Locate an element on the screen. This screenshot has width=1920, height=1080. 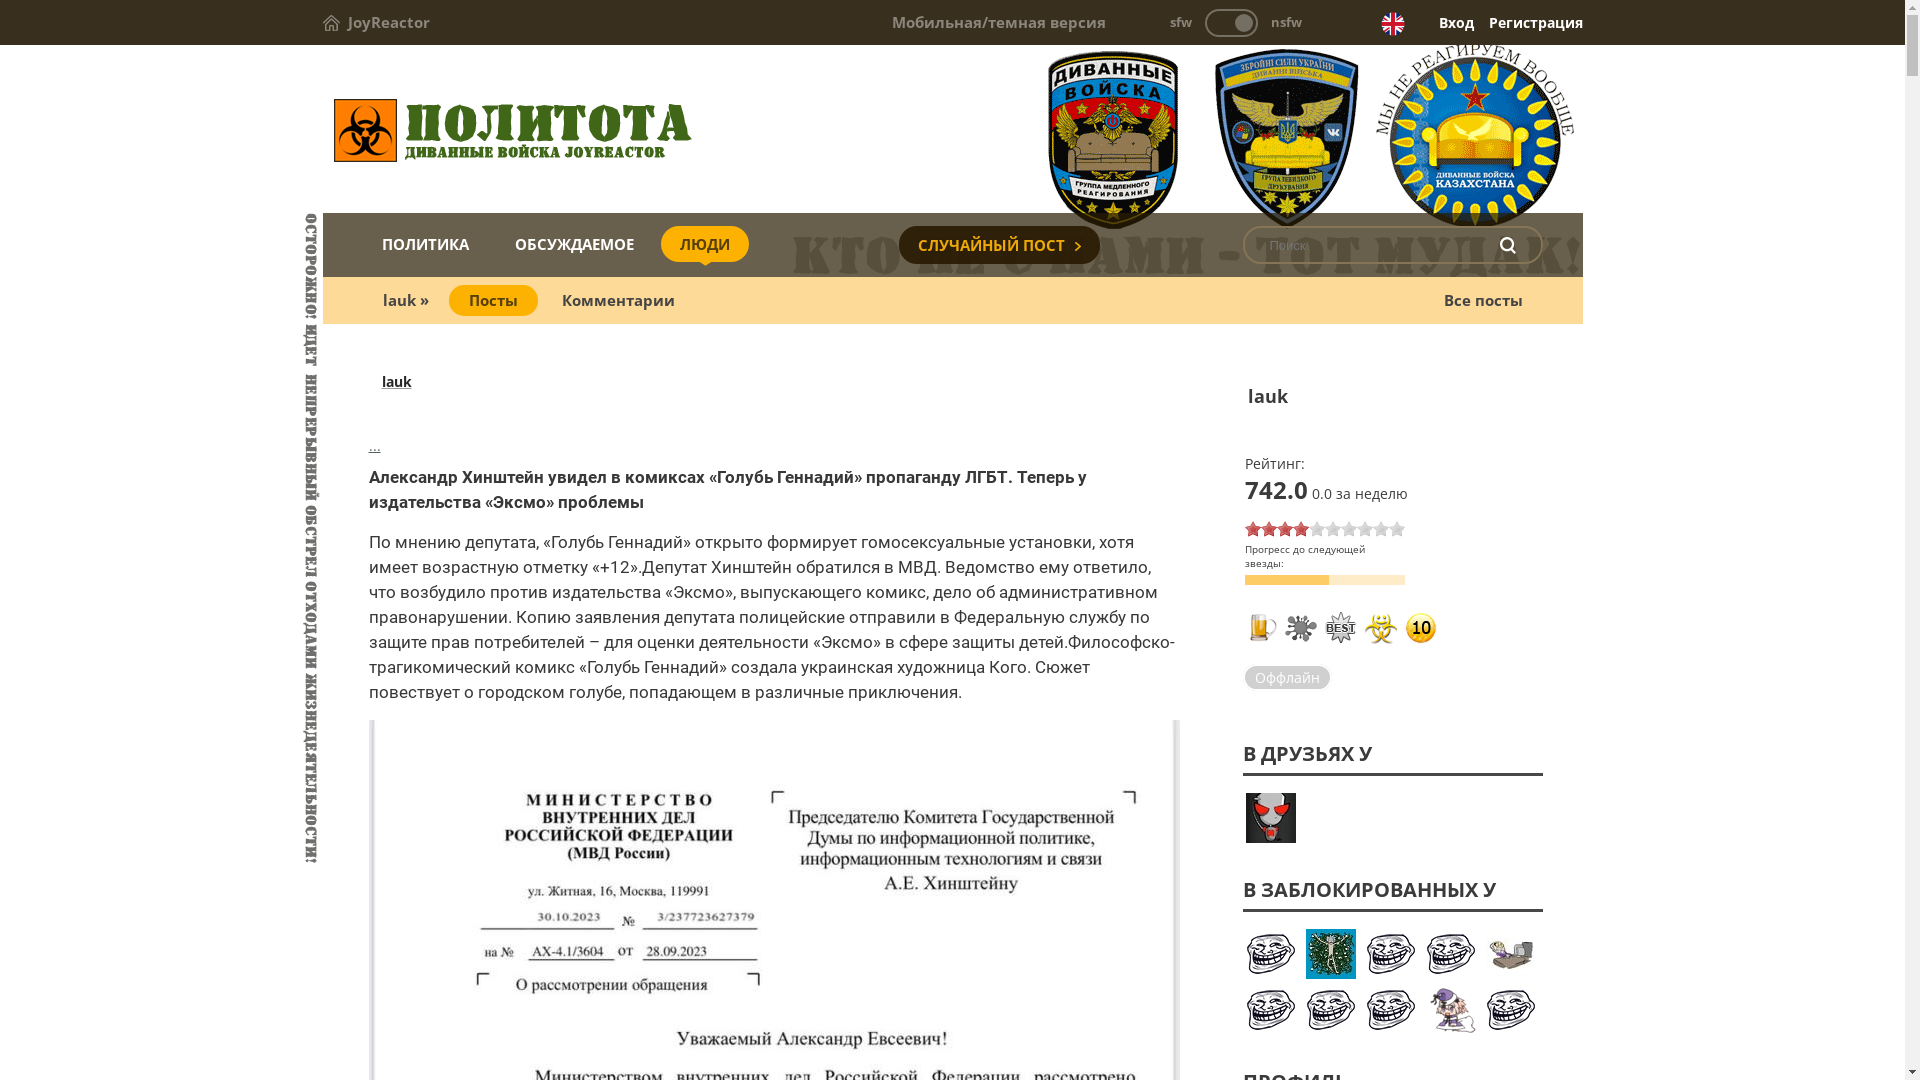
nikshepard is located at coordinates (1511, 1010).